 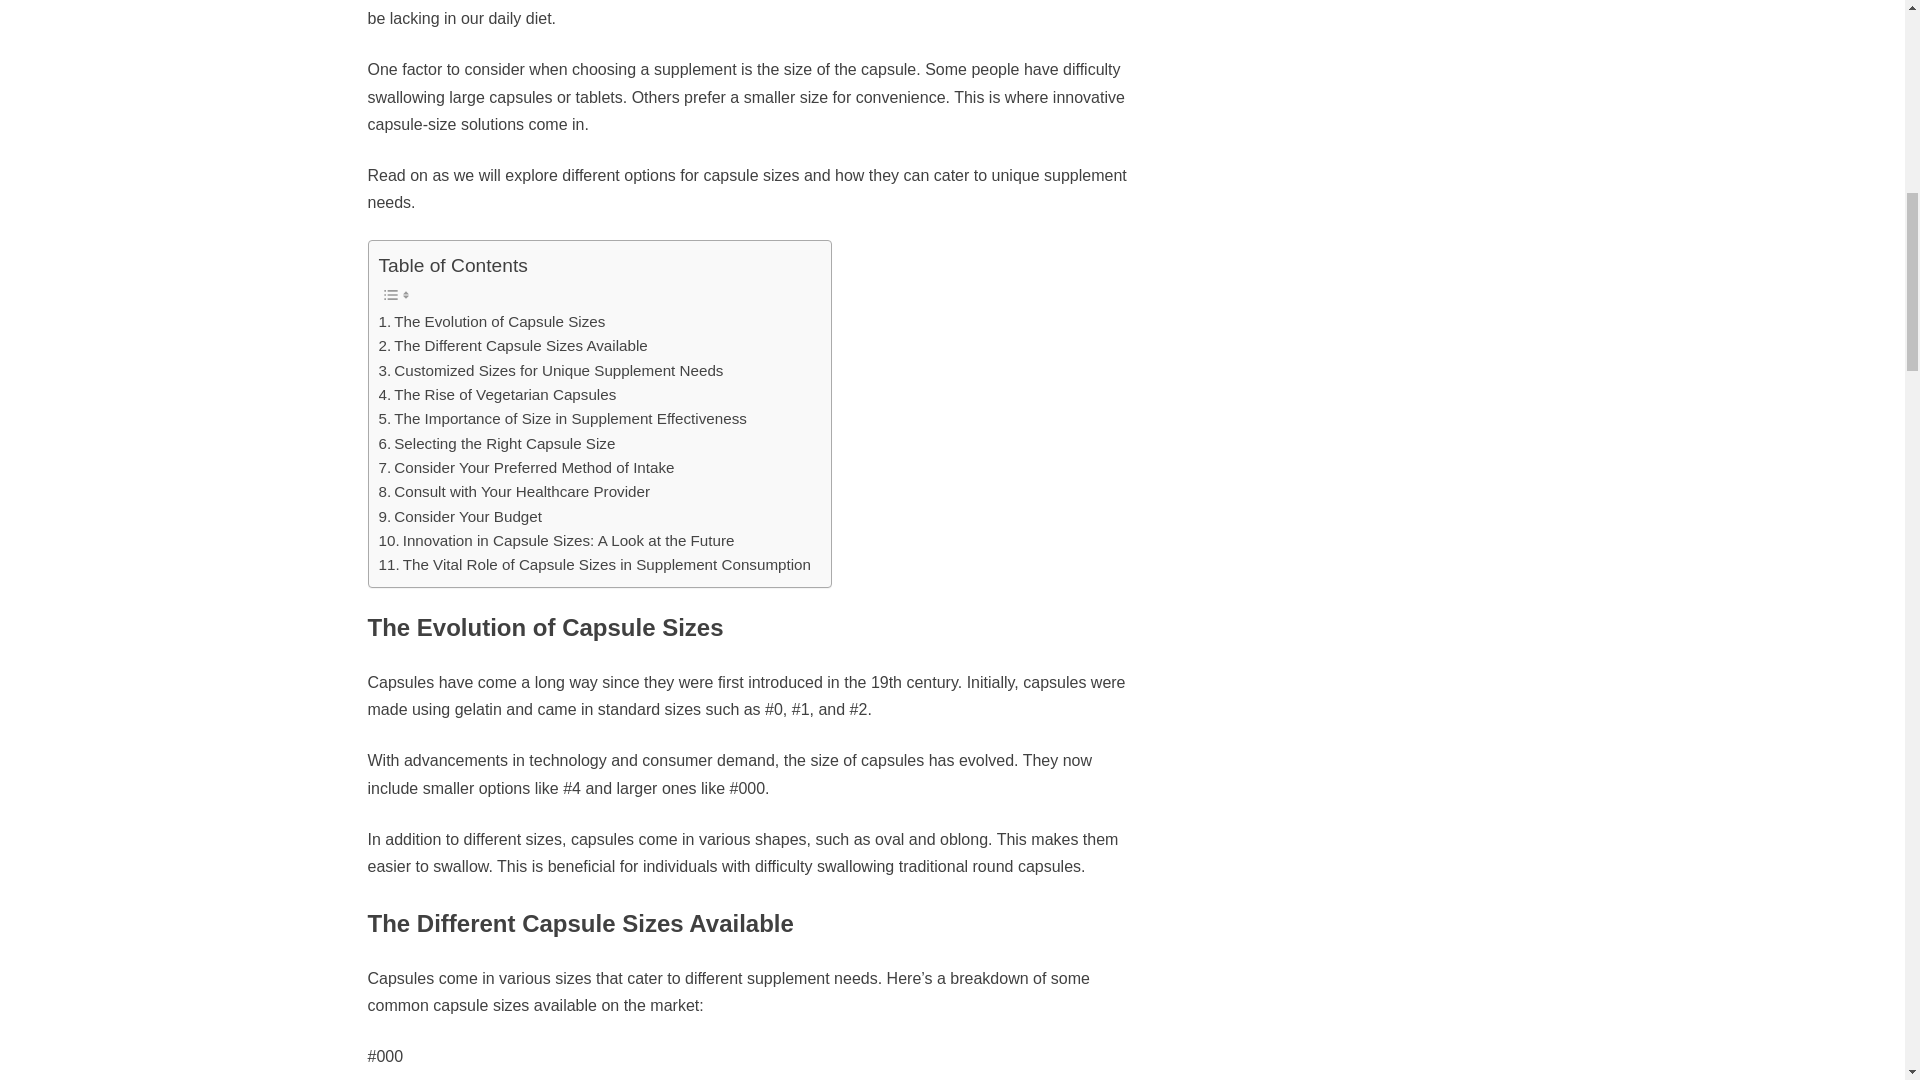 I want to click on Customized Sizes for Unique Supplement Needs, so click(x=550, y=370).